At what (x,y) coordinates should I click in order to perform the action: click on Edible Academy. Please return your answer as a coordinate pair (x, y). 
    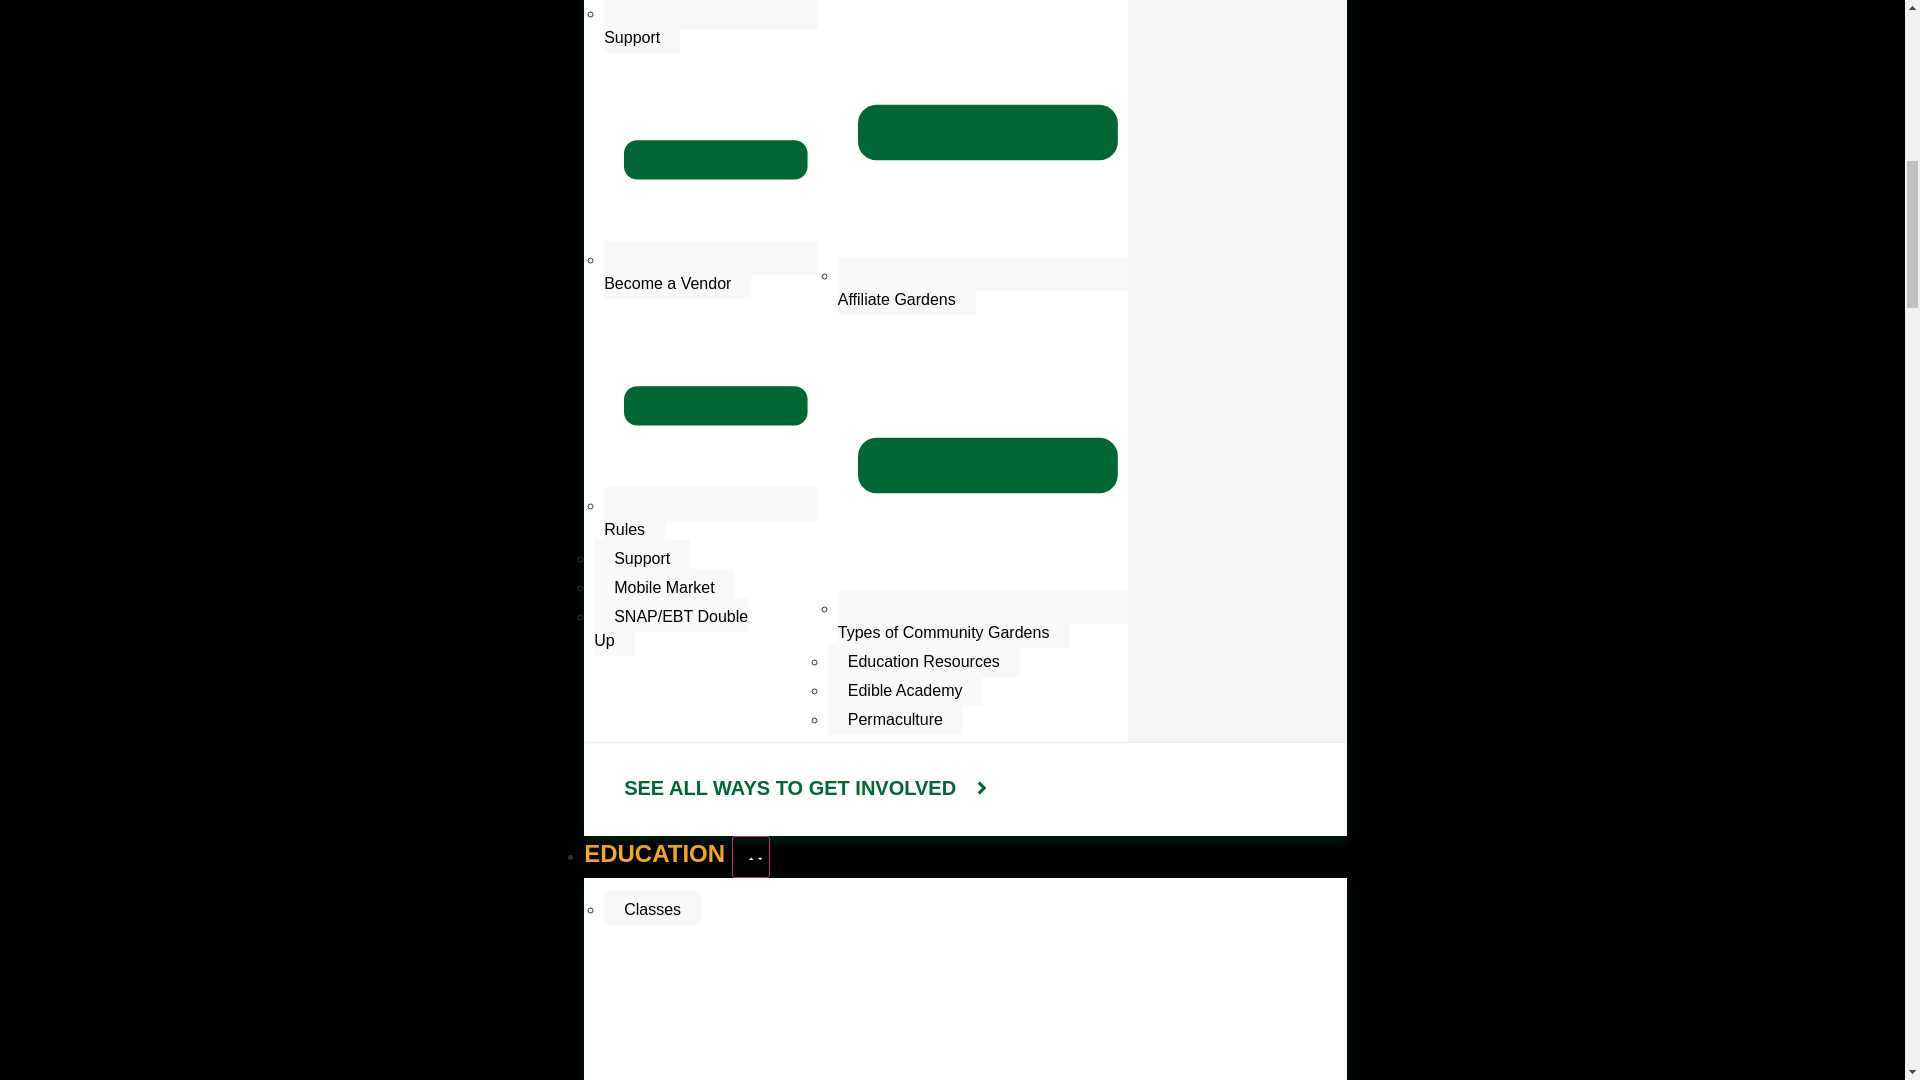
    Looking at the image, I should click on (905, 688).